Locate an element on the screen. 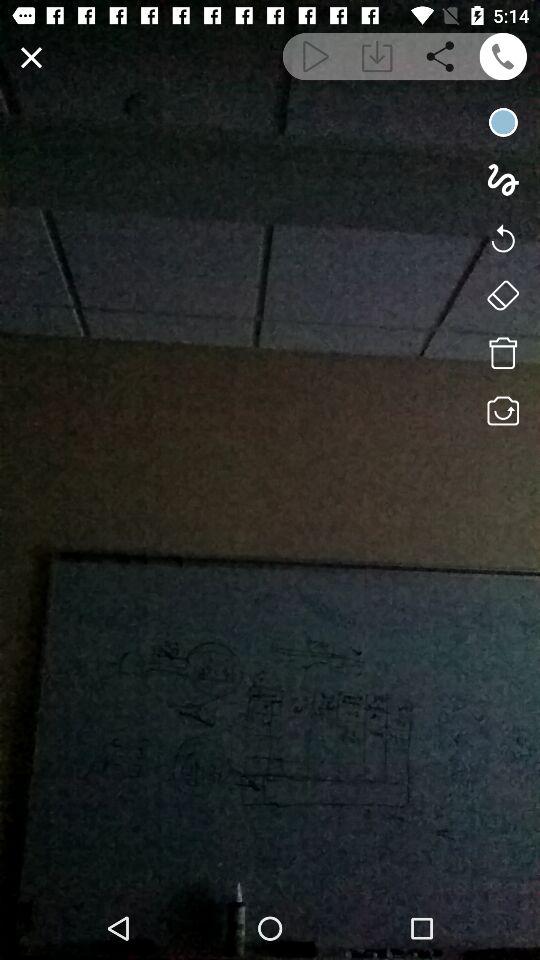  select color is located at coordinates (502, 122).